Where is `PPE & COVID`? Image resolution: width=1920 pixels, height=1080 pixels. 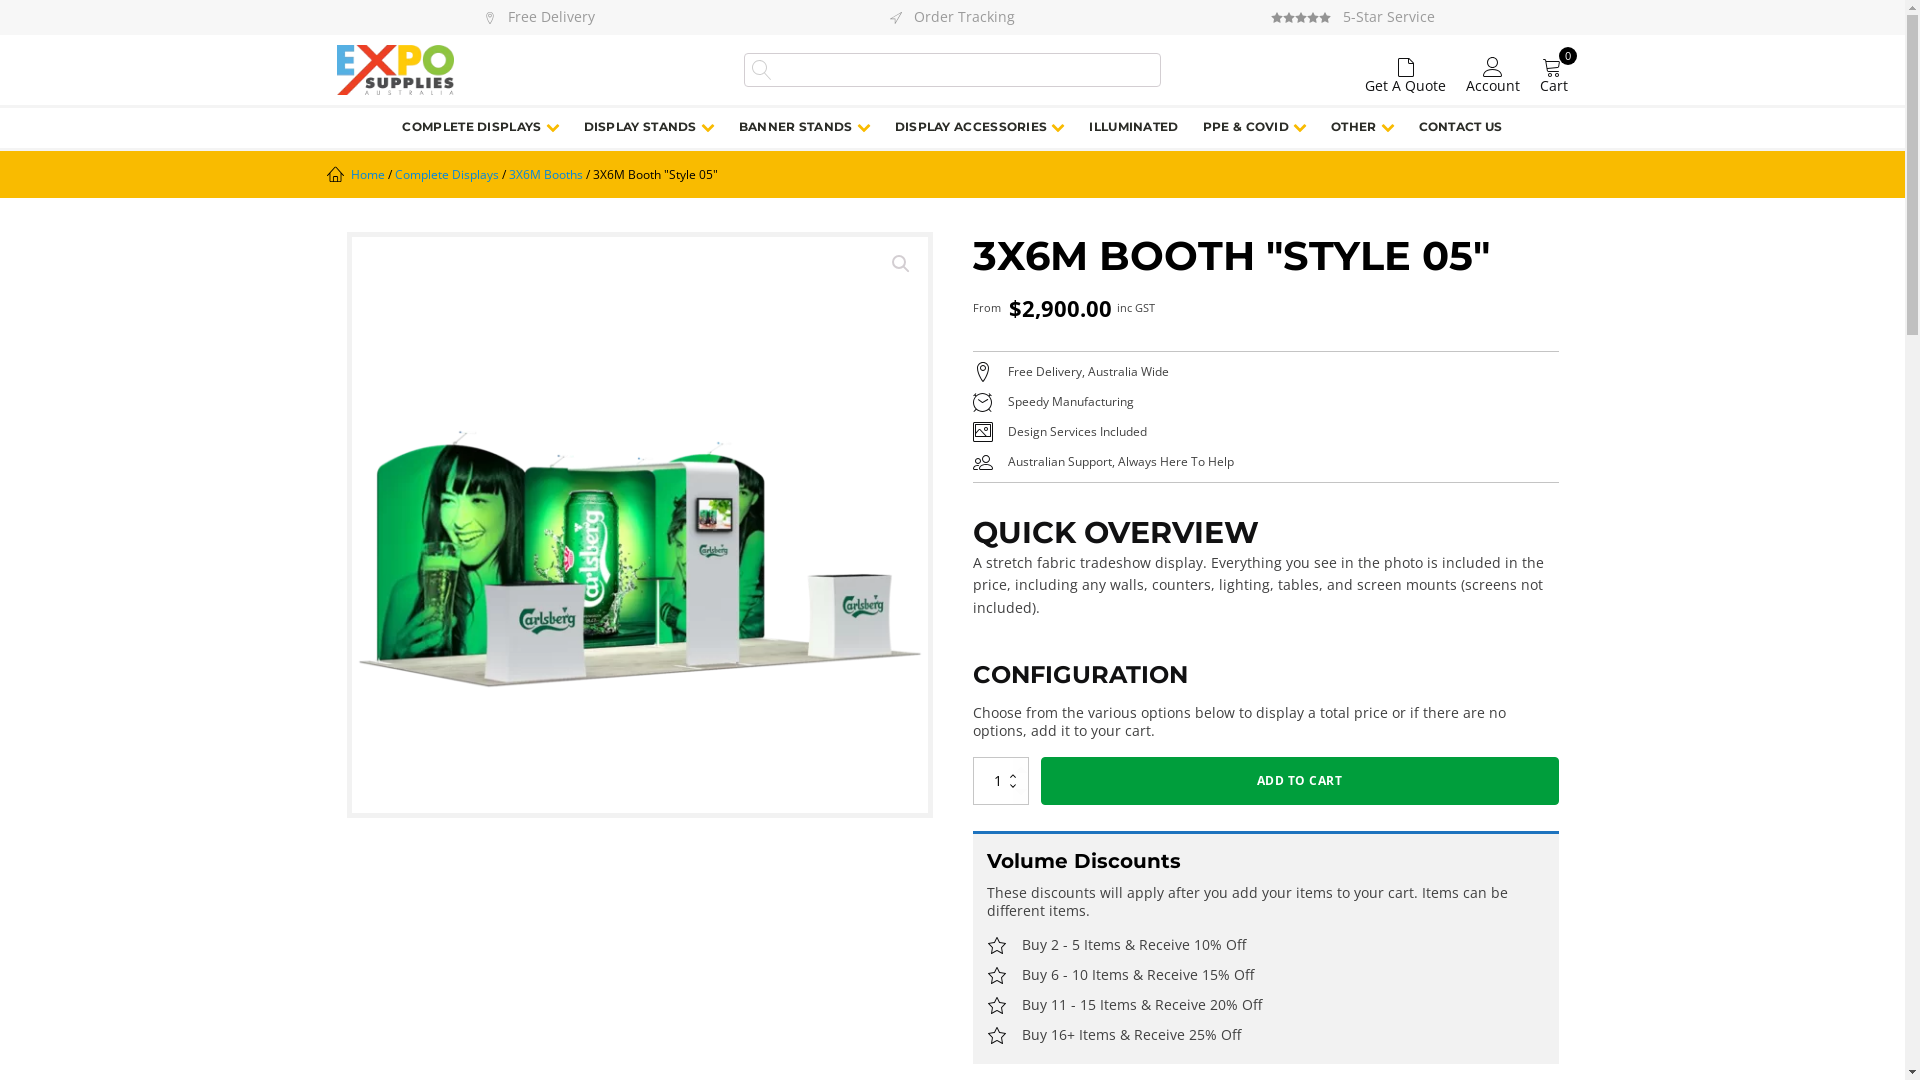 PPE & COVID is located at coordinates (1255, 128).